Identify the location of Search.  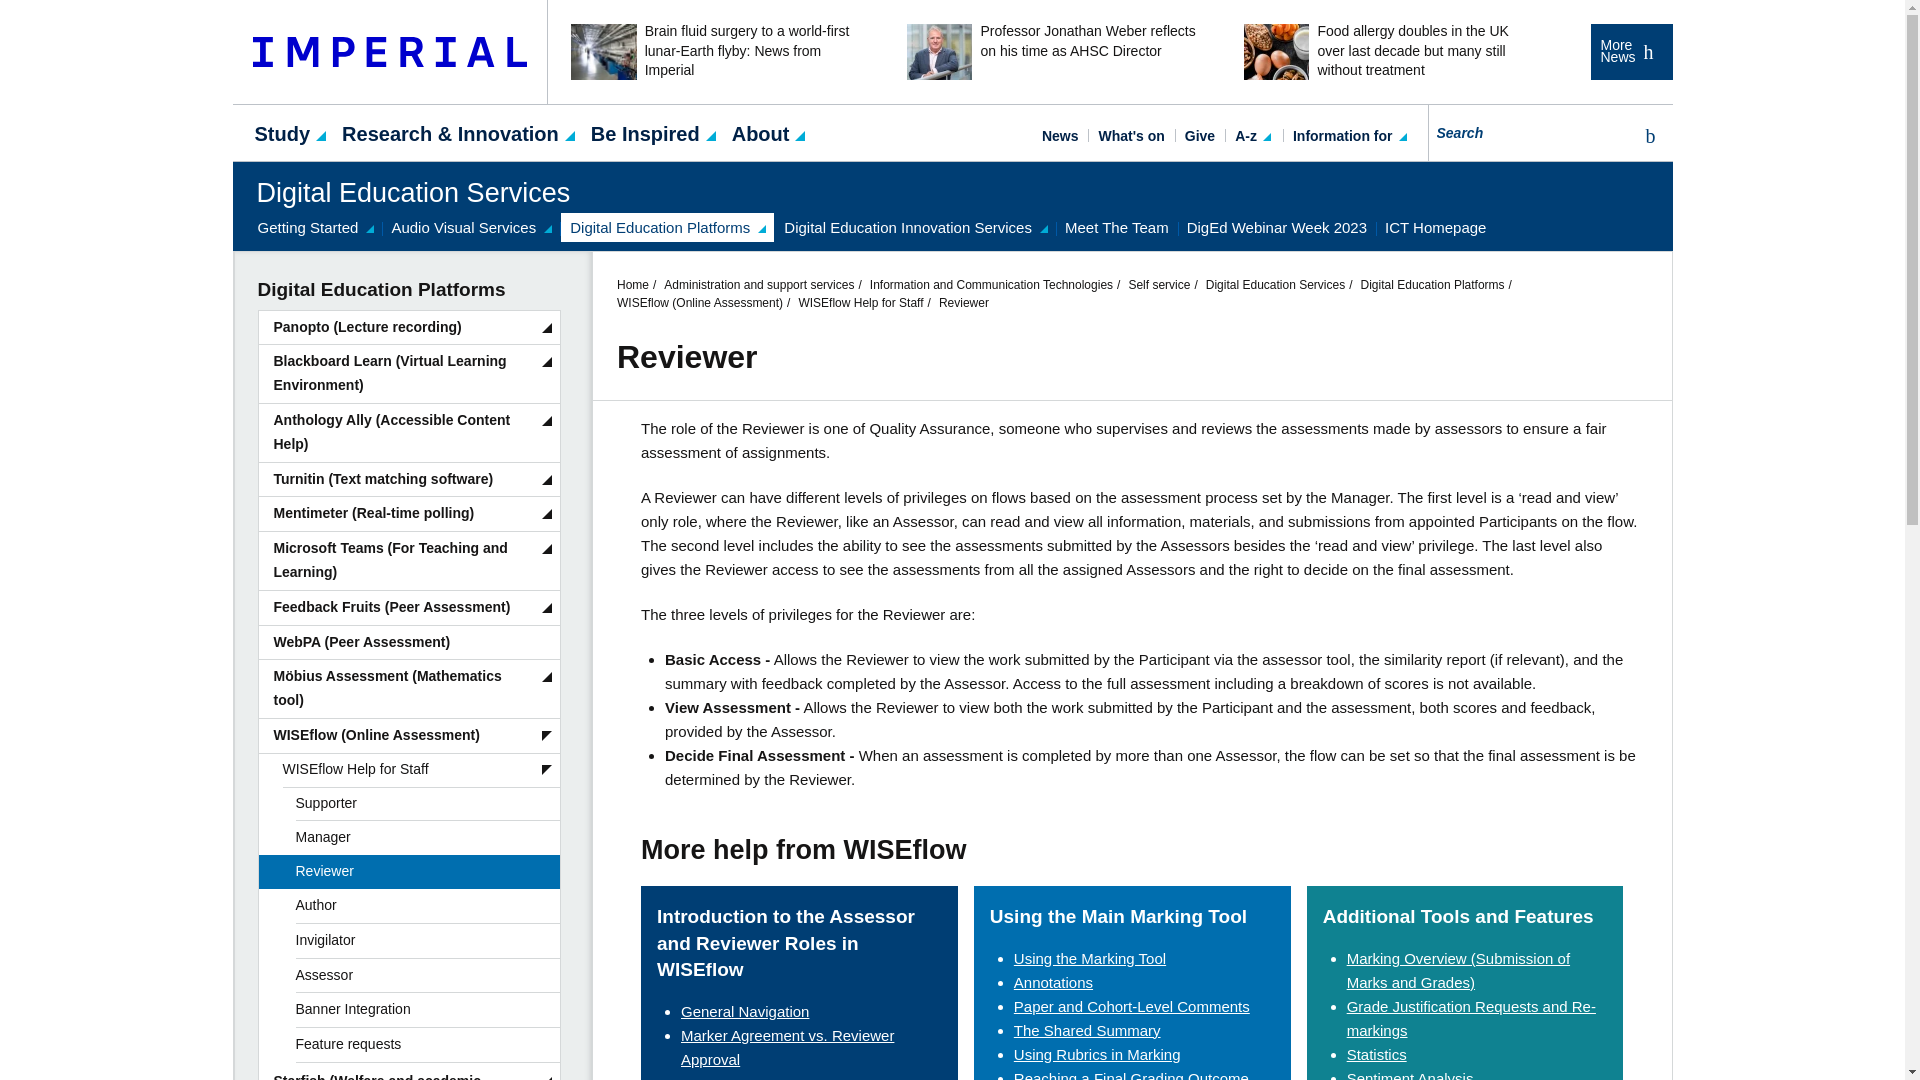
(1646, 136).